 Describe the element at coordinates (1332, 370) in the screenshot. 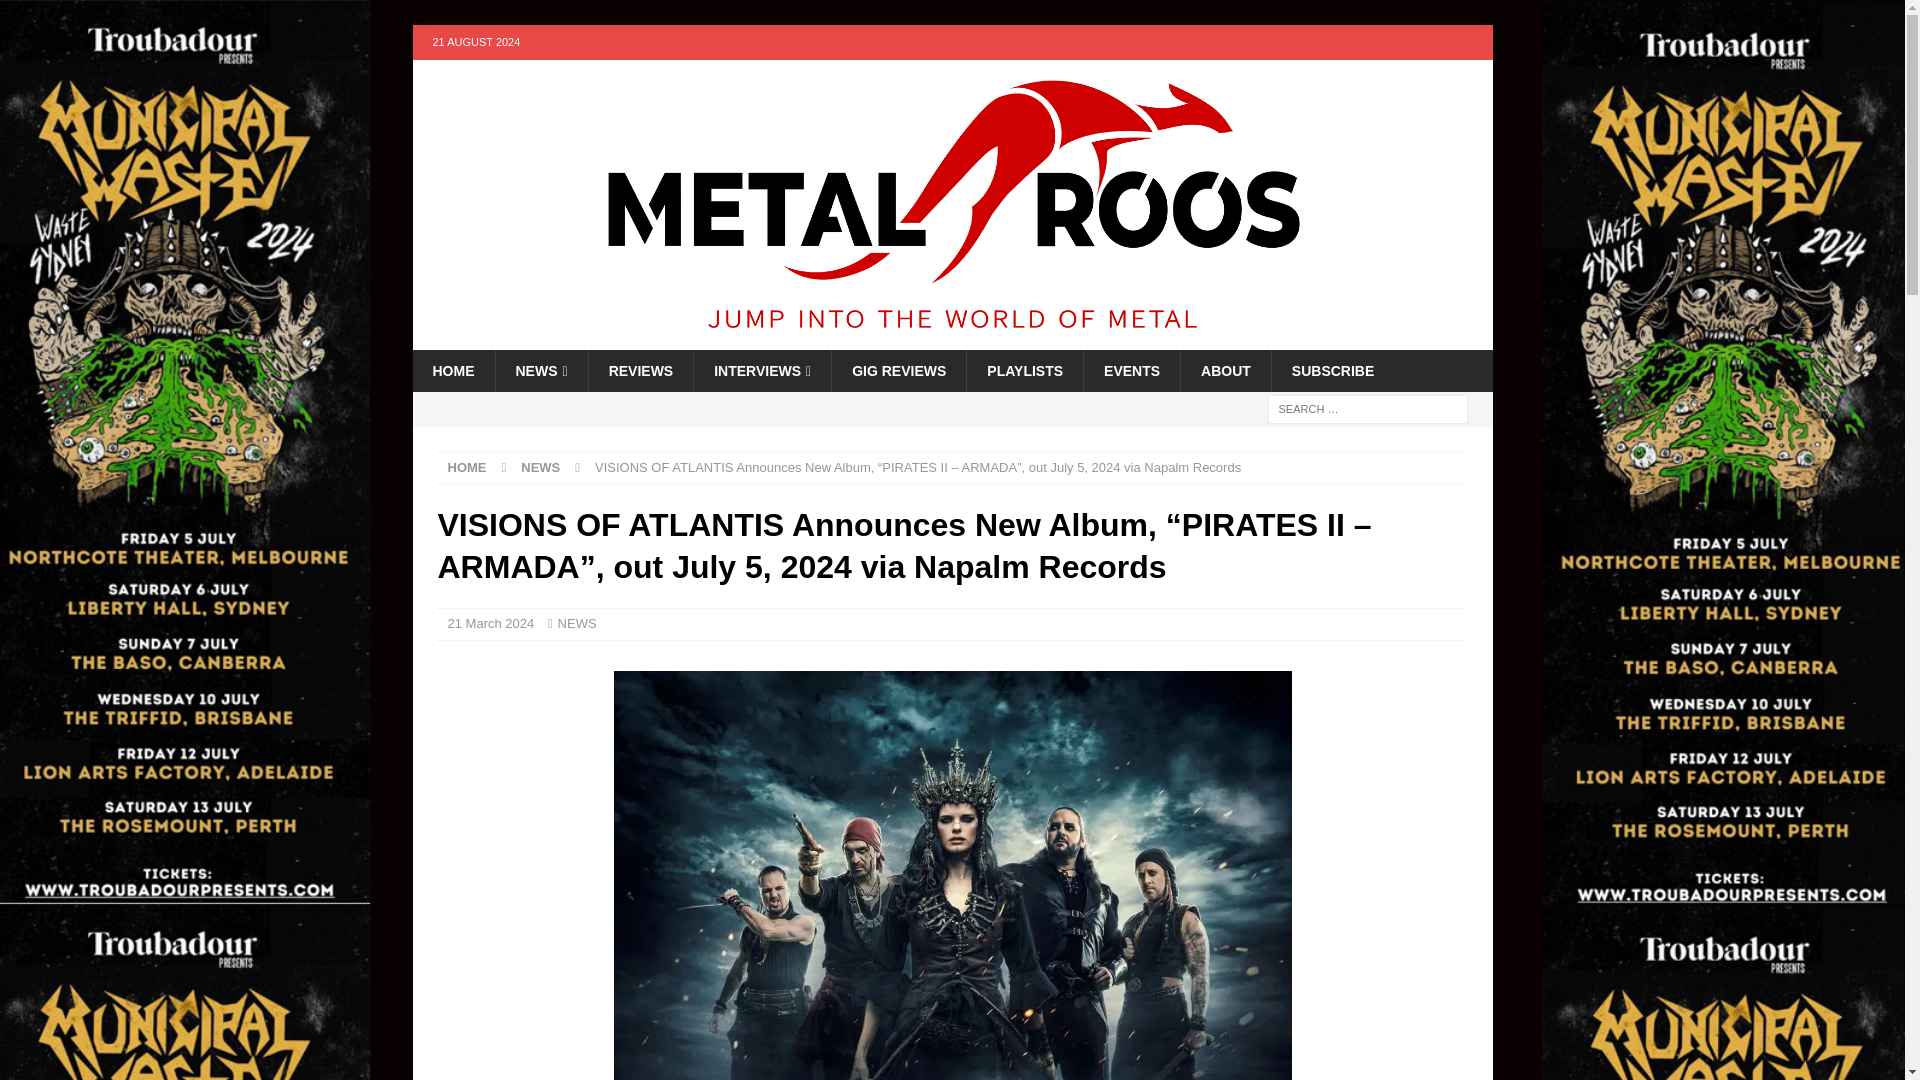

I see `SUBSCRIBE` at that location.